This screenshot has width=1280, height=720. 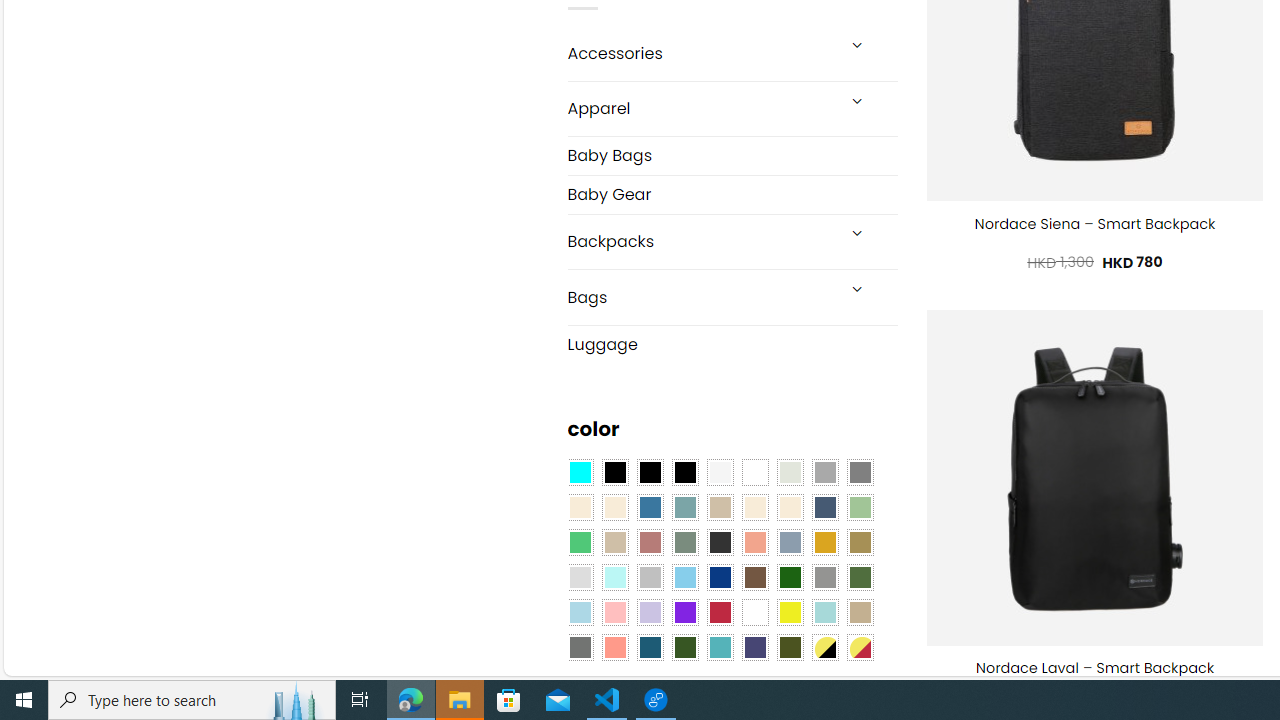 What do you see at coordinates (700, 296) in the screenshot?
I see `Bags` at bounding box center [700, 296].